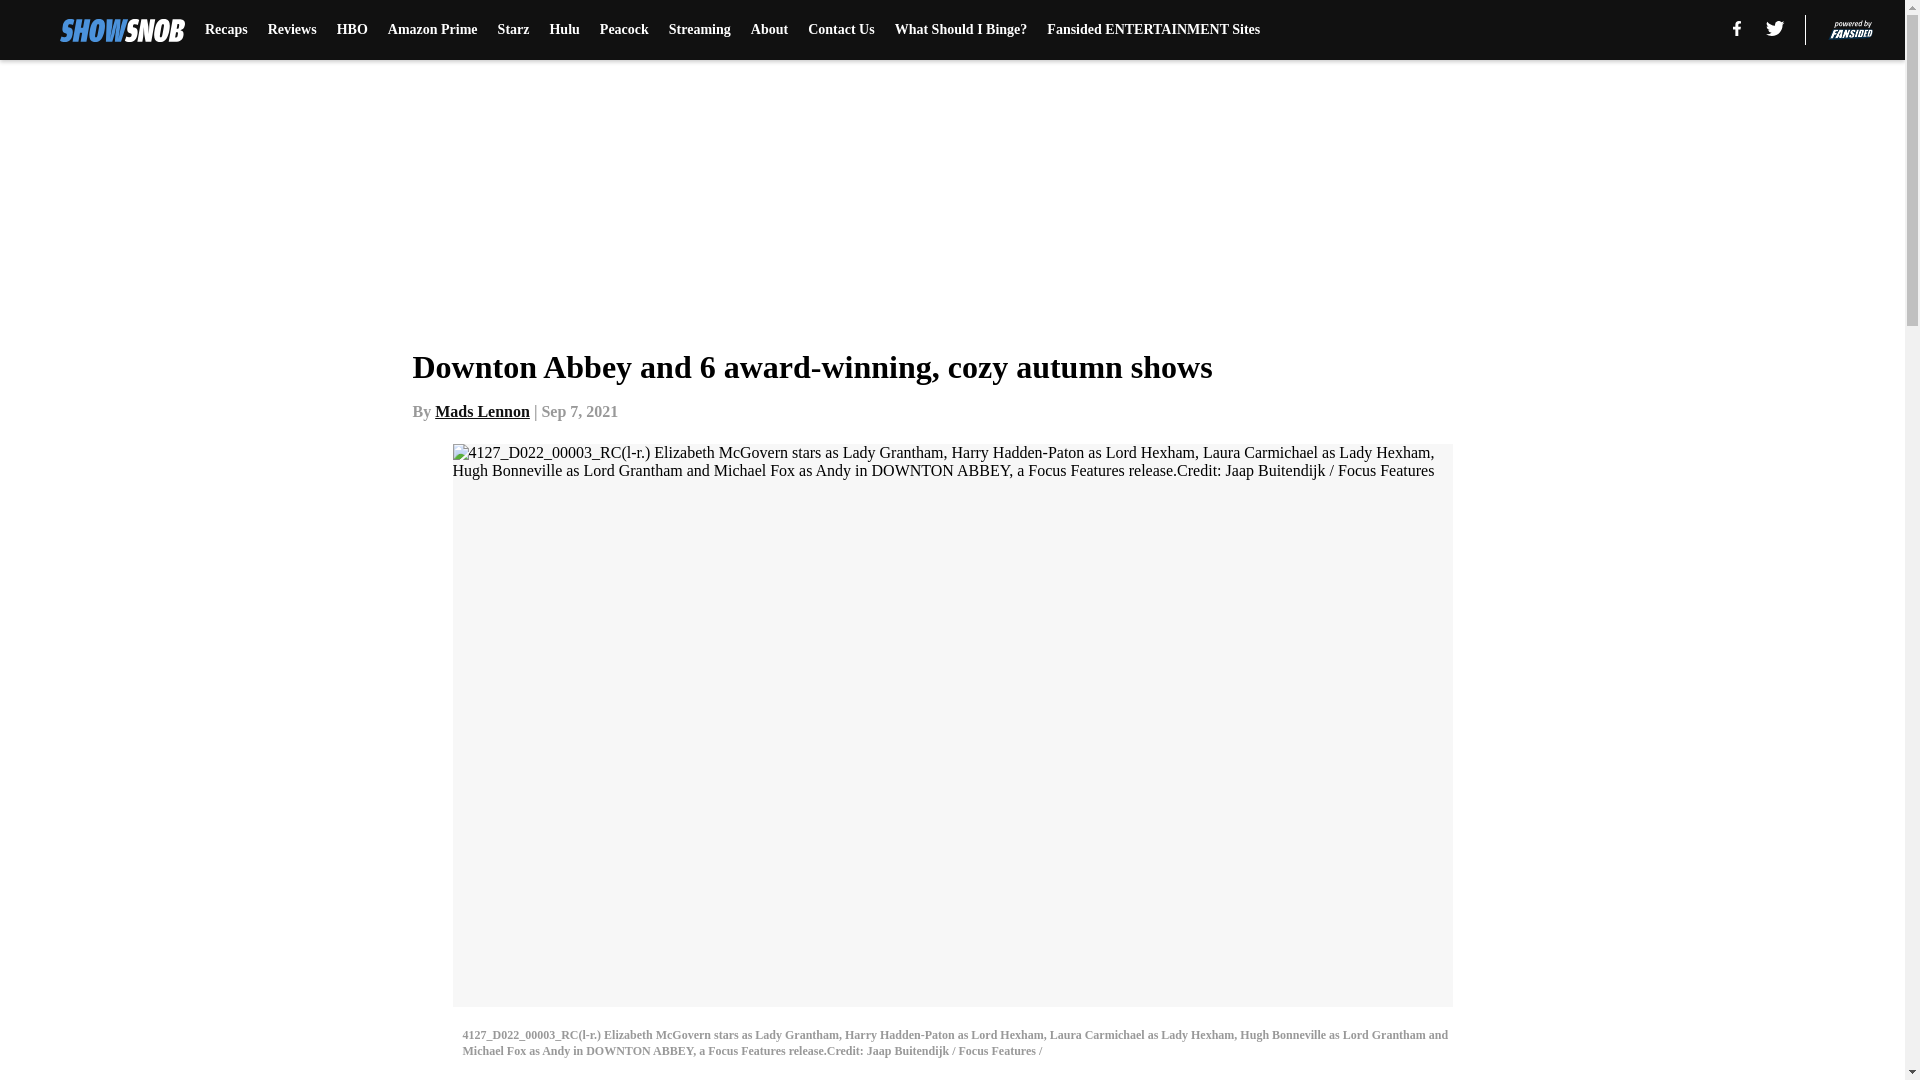 The image size is (1920, 1080). I want to click on Mads Lennon, so click(482, 411).